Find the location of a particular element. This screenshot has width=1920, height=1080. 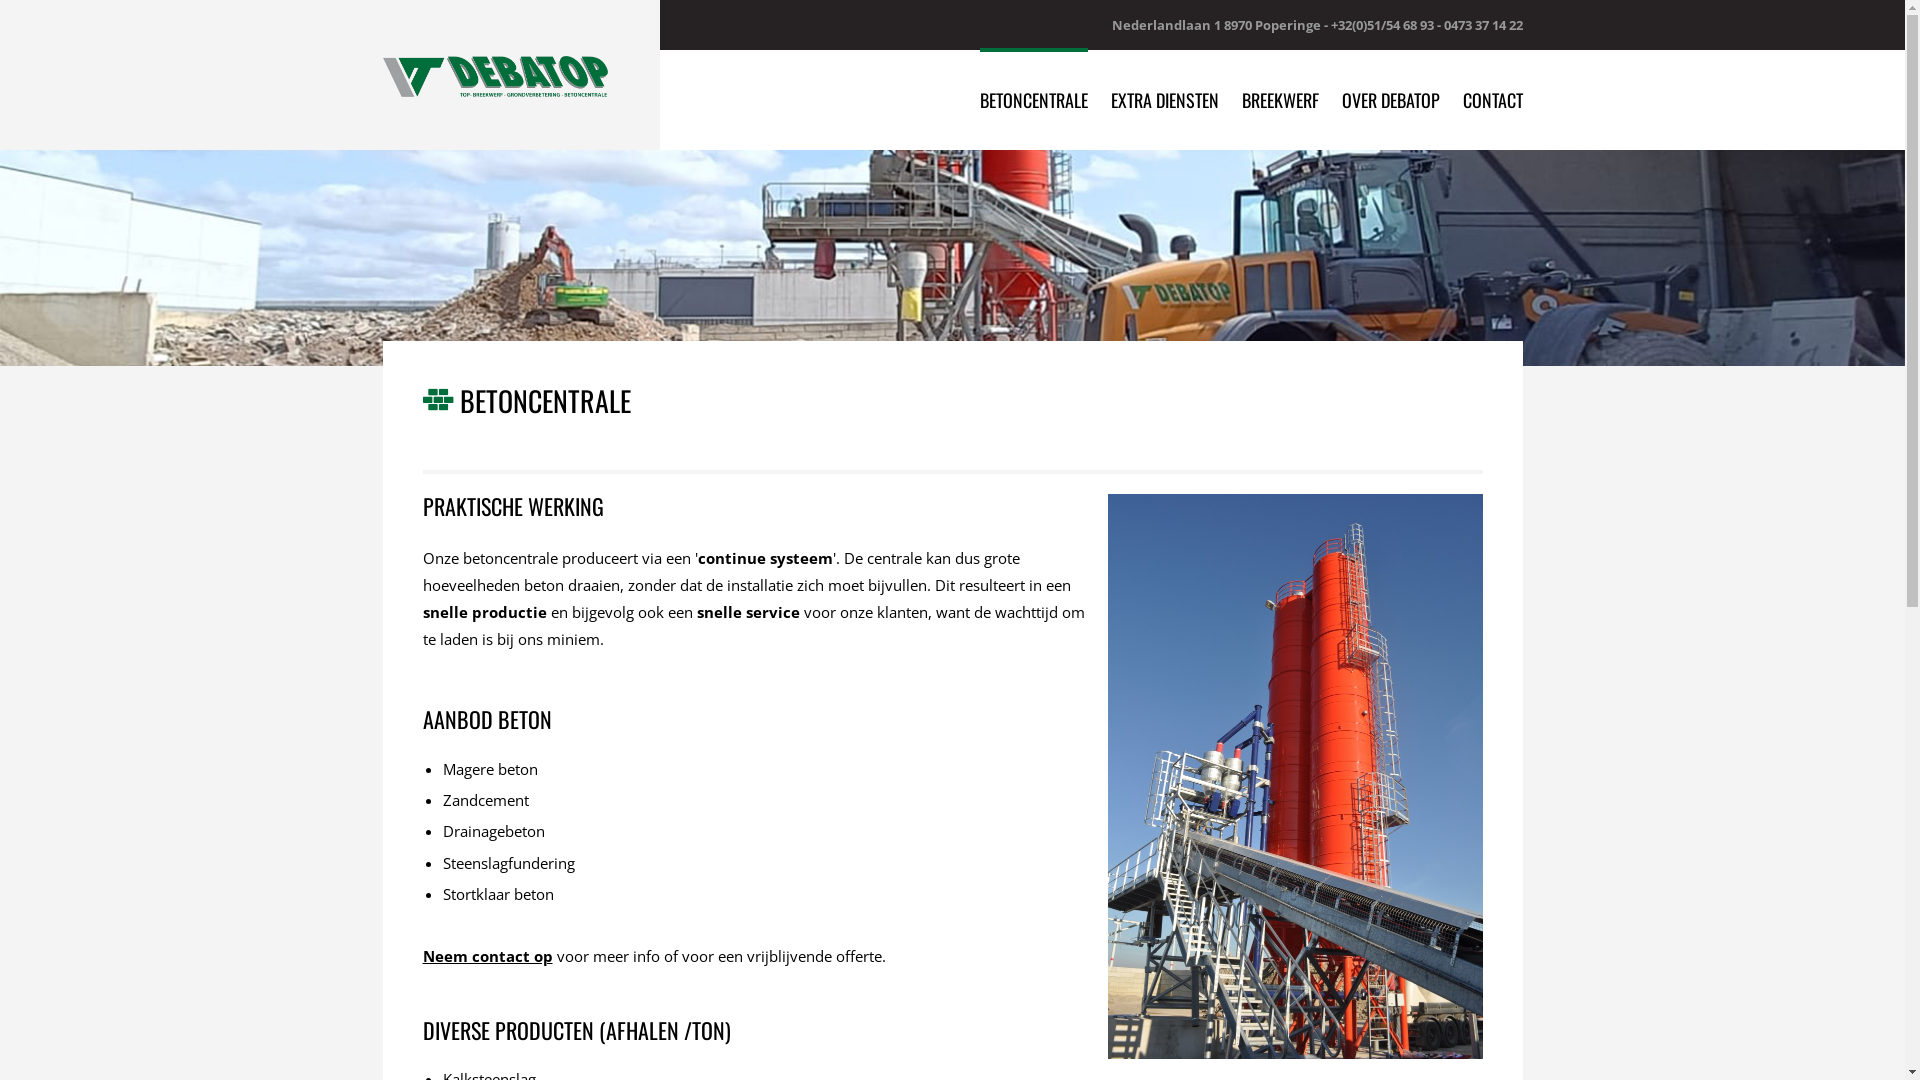

OVER DEBATOP is located at coordinates (1391, 100).